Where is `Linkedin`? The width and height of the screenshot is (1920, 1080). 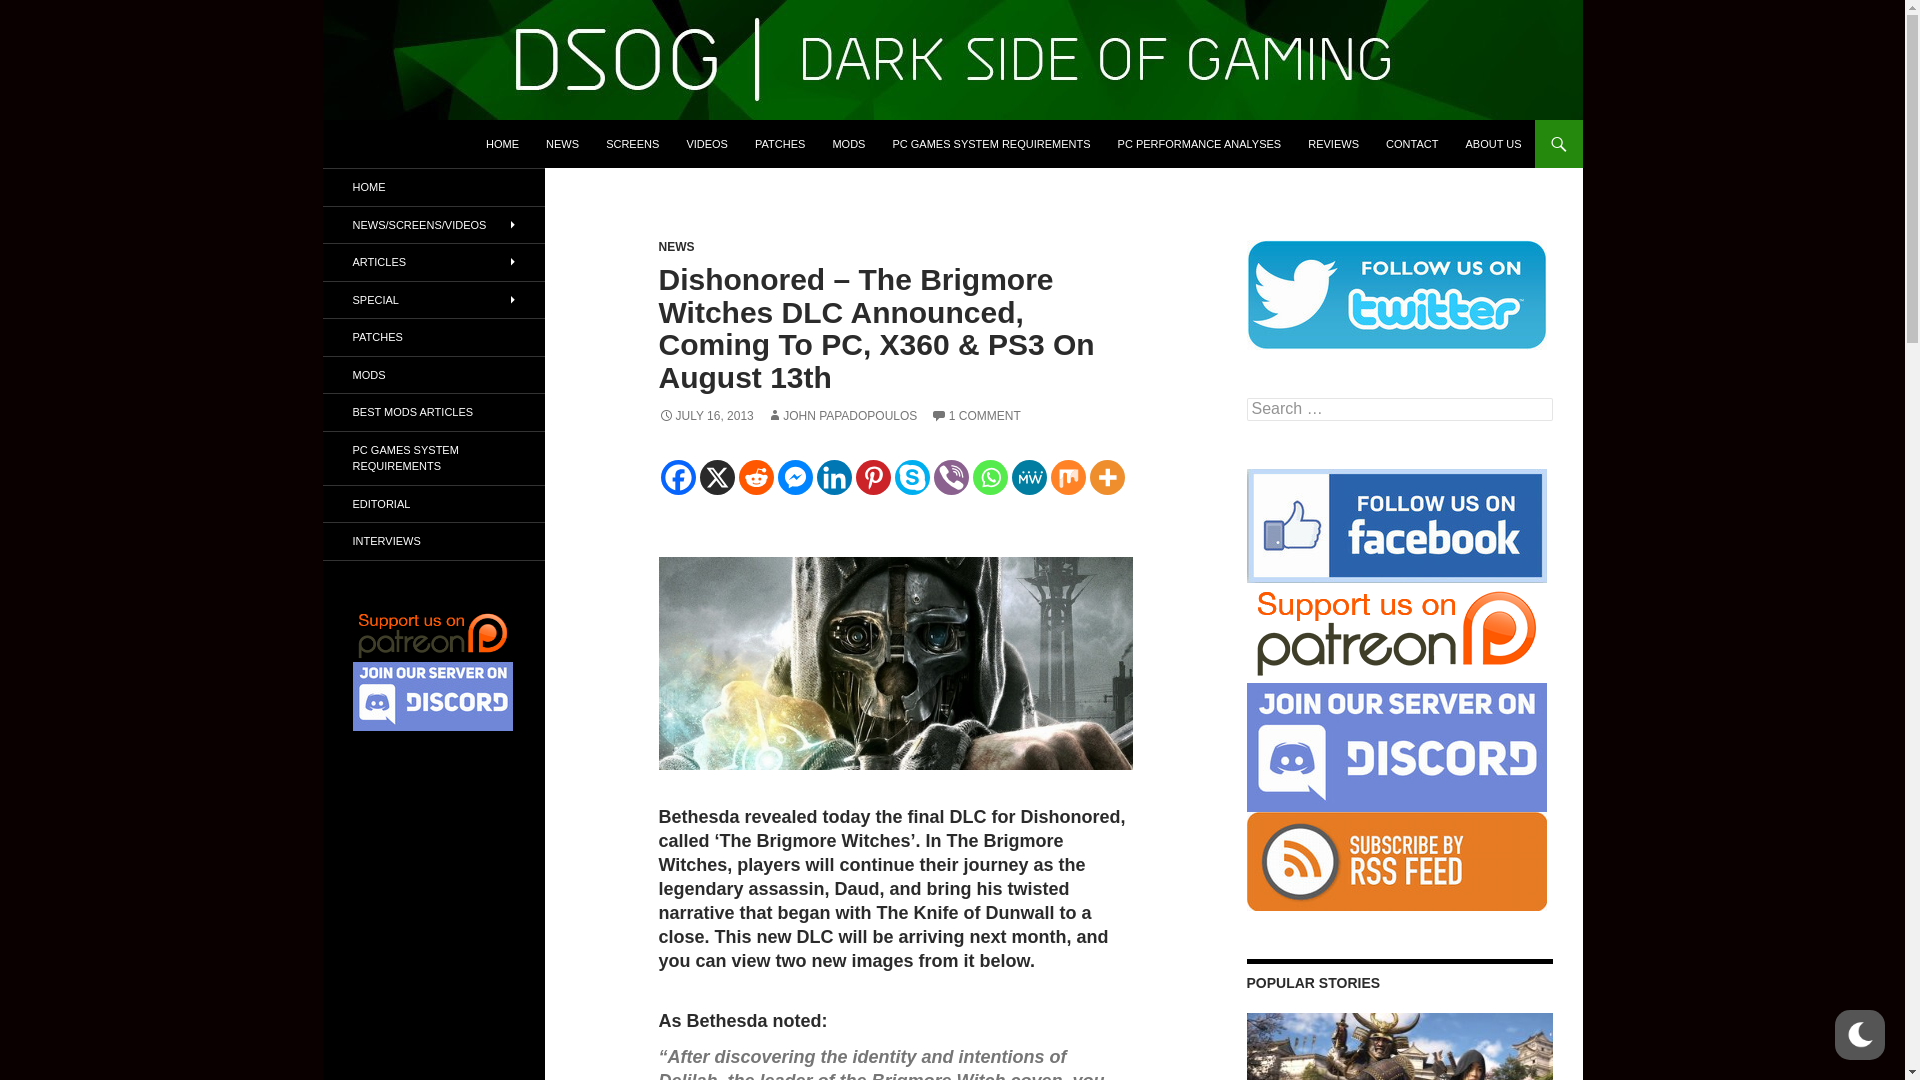 Linkedin is located at coordinates (833, 477).